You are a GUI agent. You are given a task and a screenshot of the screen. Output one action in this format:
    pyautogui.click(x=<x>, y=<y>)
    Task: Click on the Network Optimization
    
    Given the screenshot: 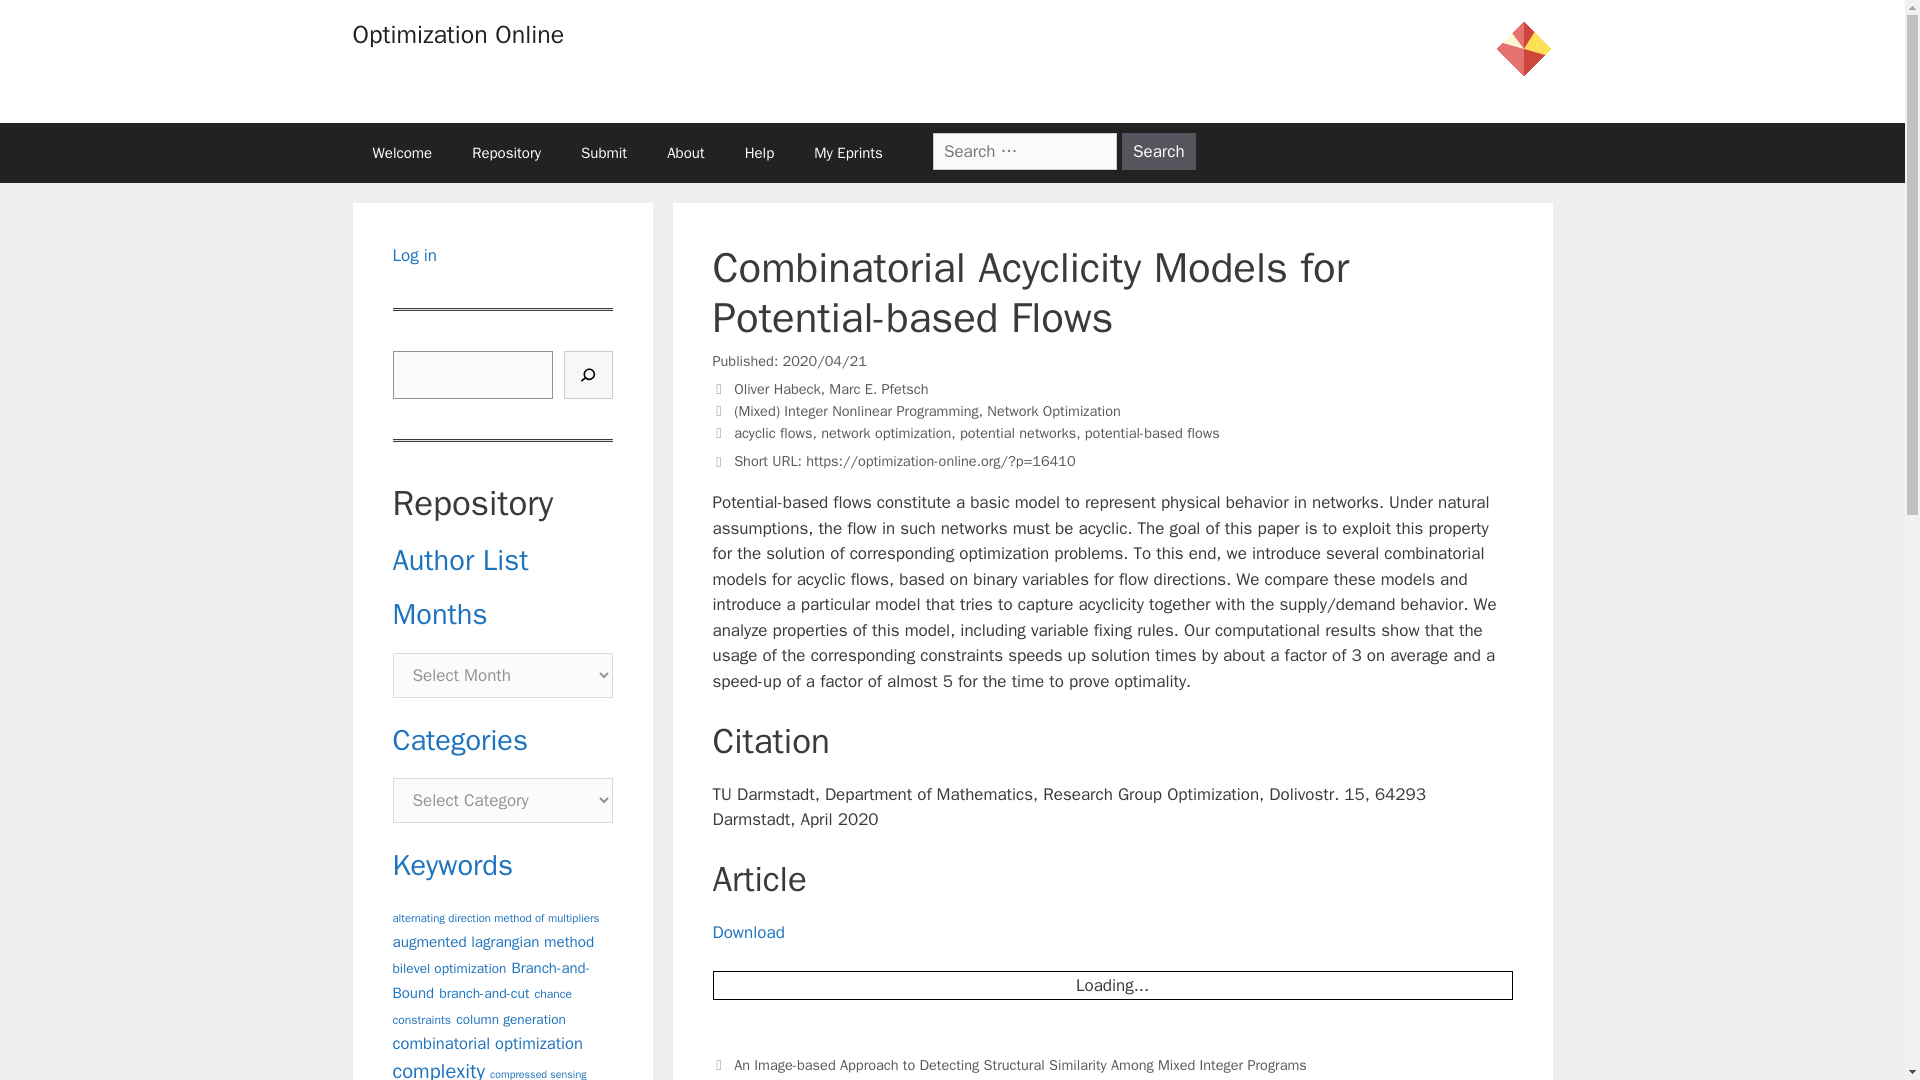 What is the action you would take?
    pyautogui.click(x=1054, y=410)
    